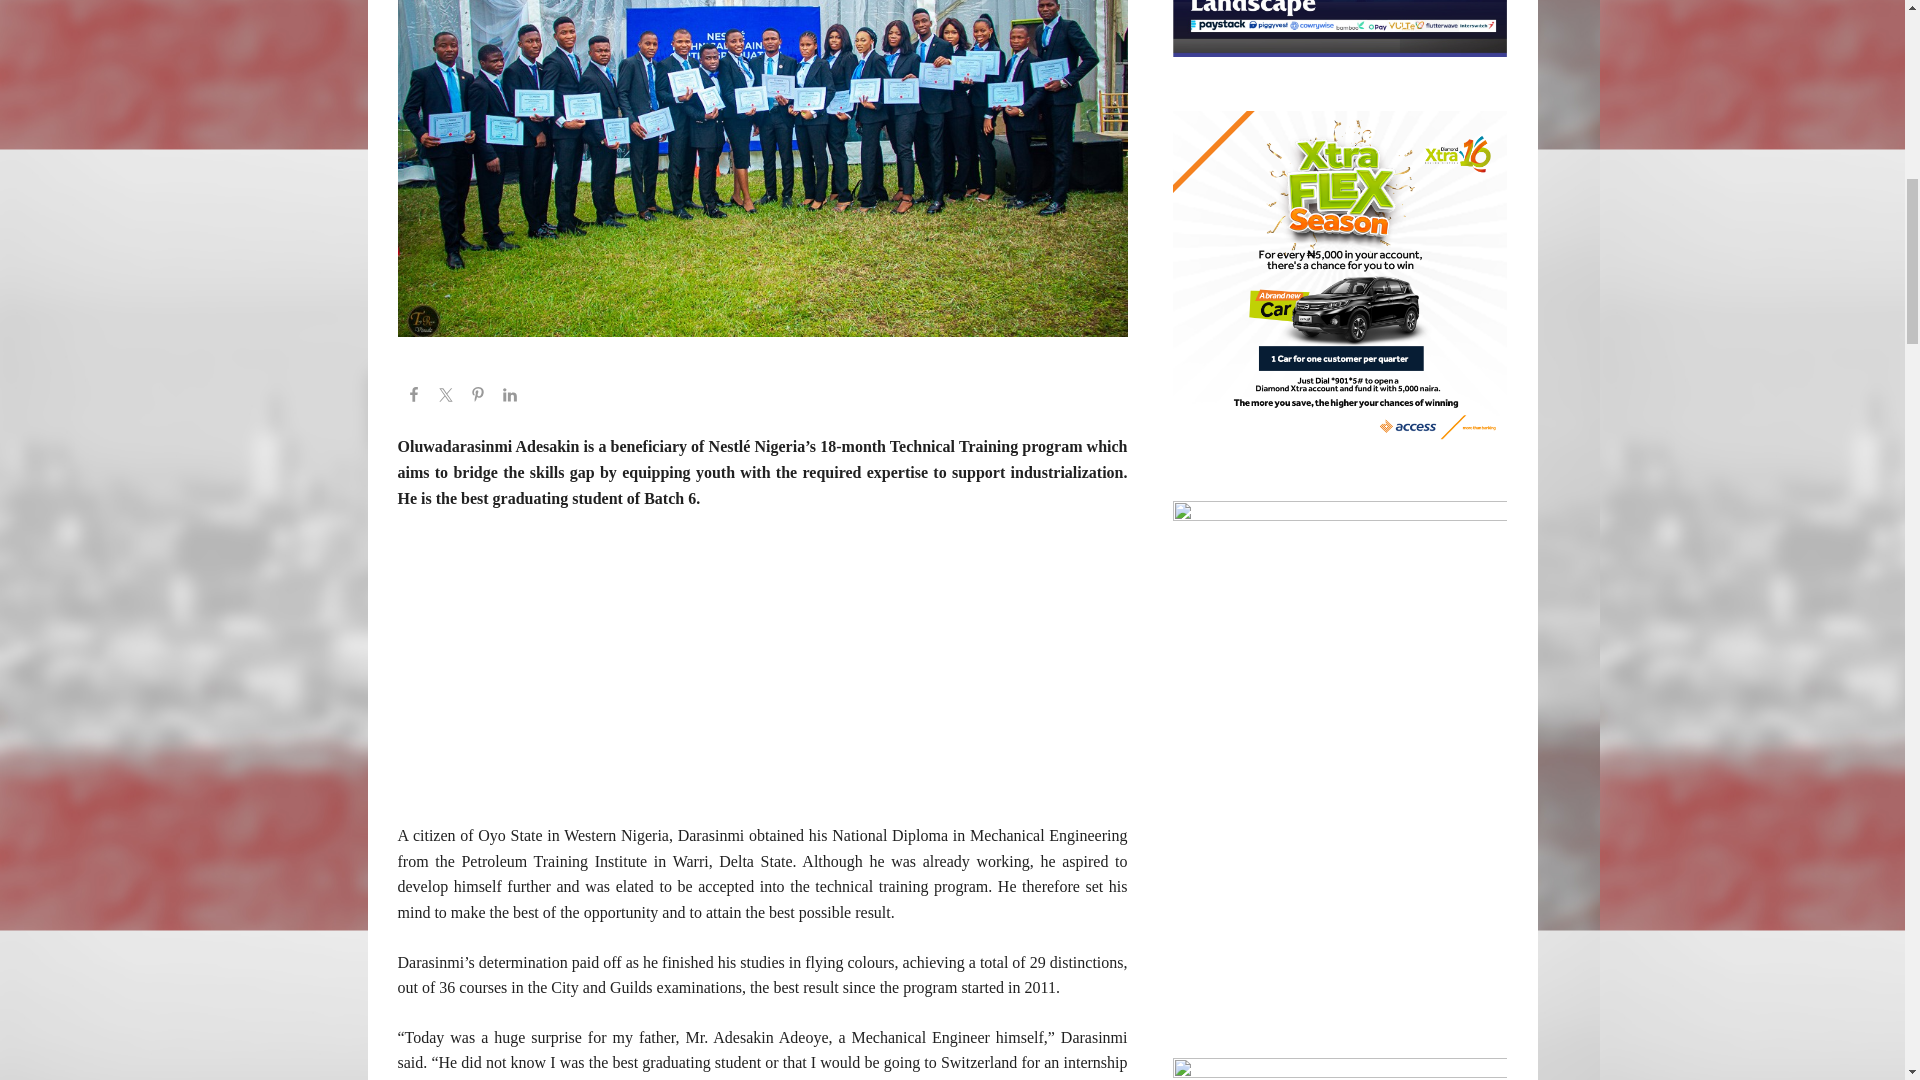 The width and height of the screenshot is (1920, 1080). What do you see at coordinates (446, 398) in the screenshot?
I see `Share on Twitter` at bounding box center [446, 398].